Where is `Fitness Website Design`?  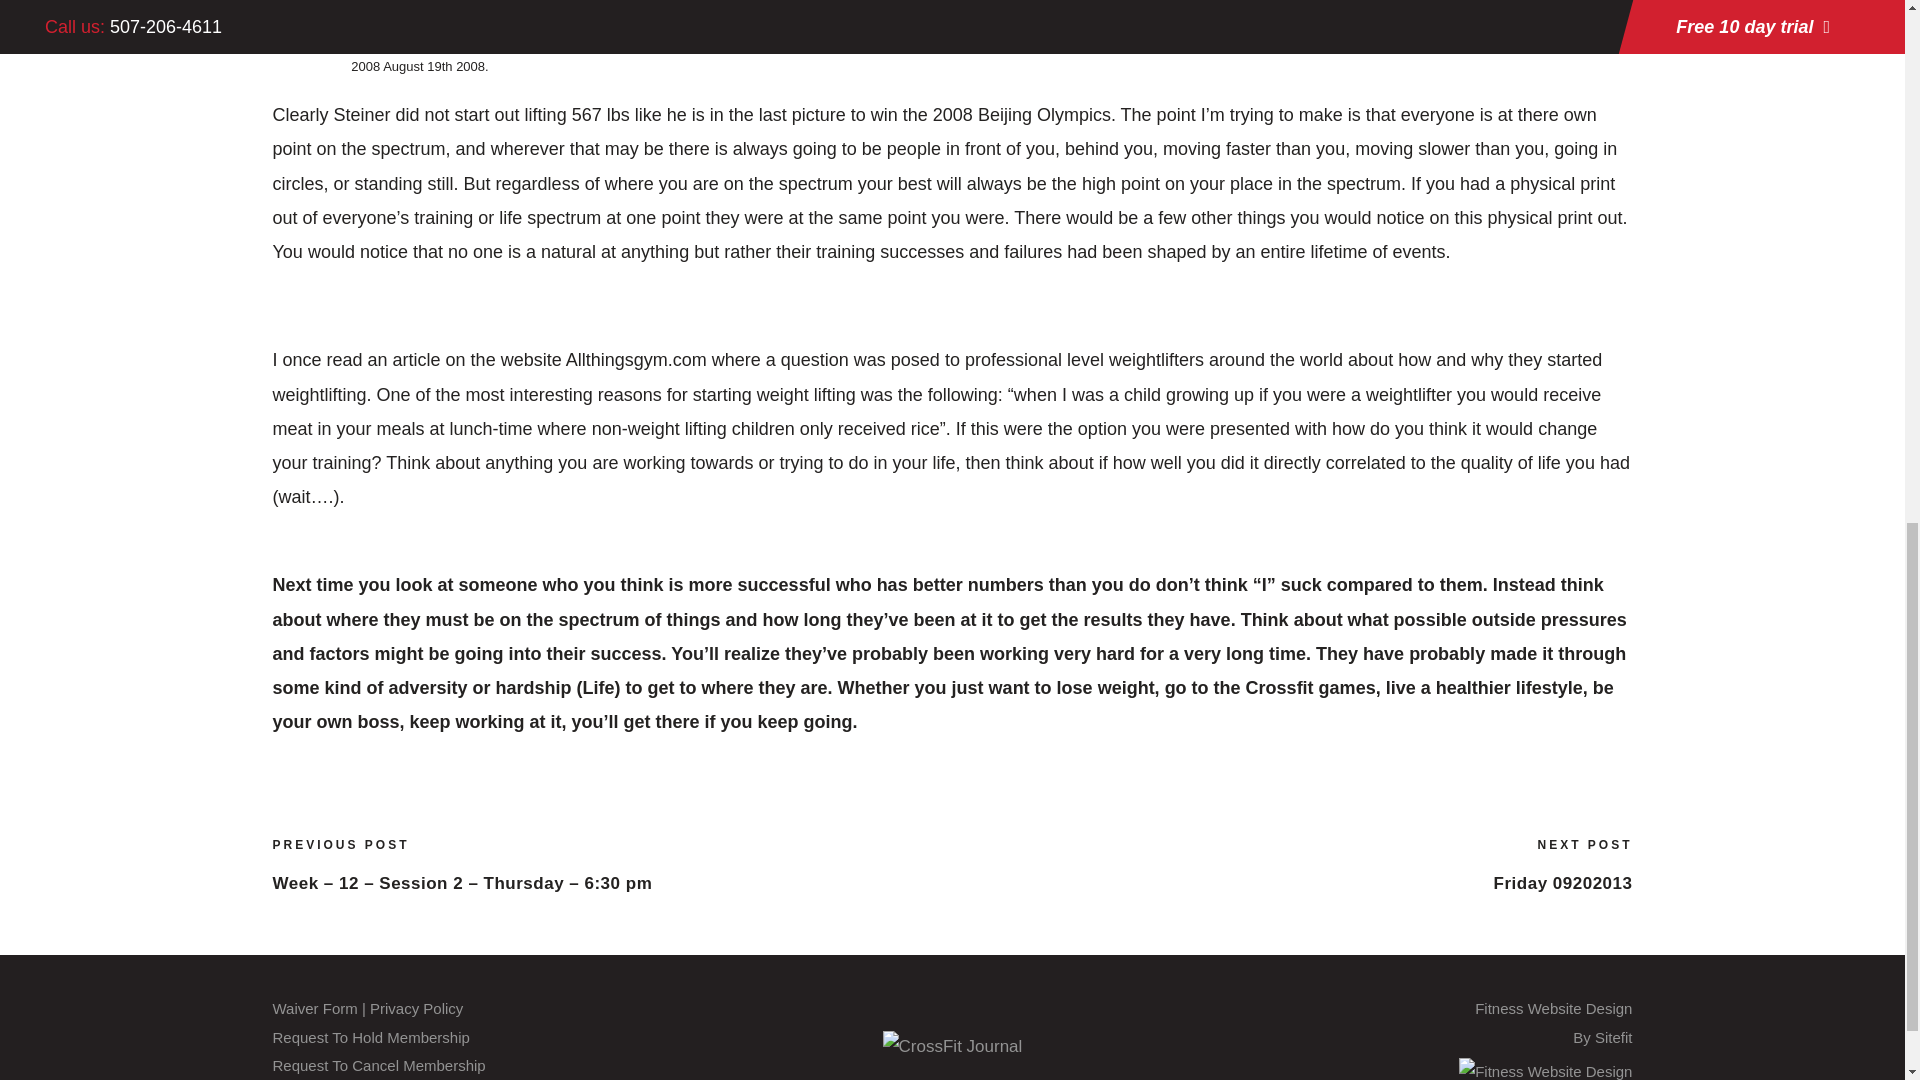 Fitness Website Design is located at coordinates (1563, 882).